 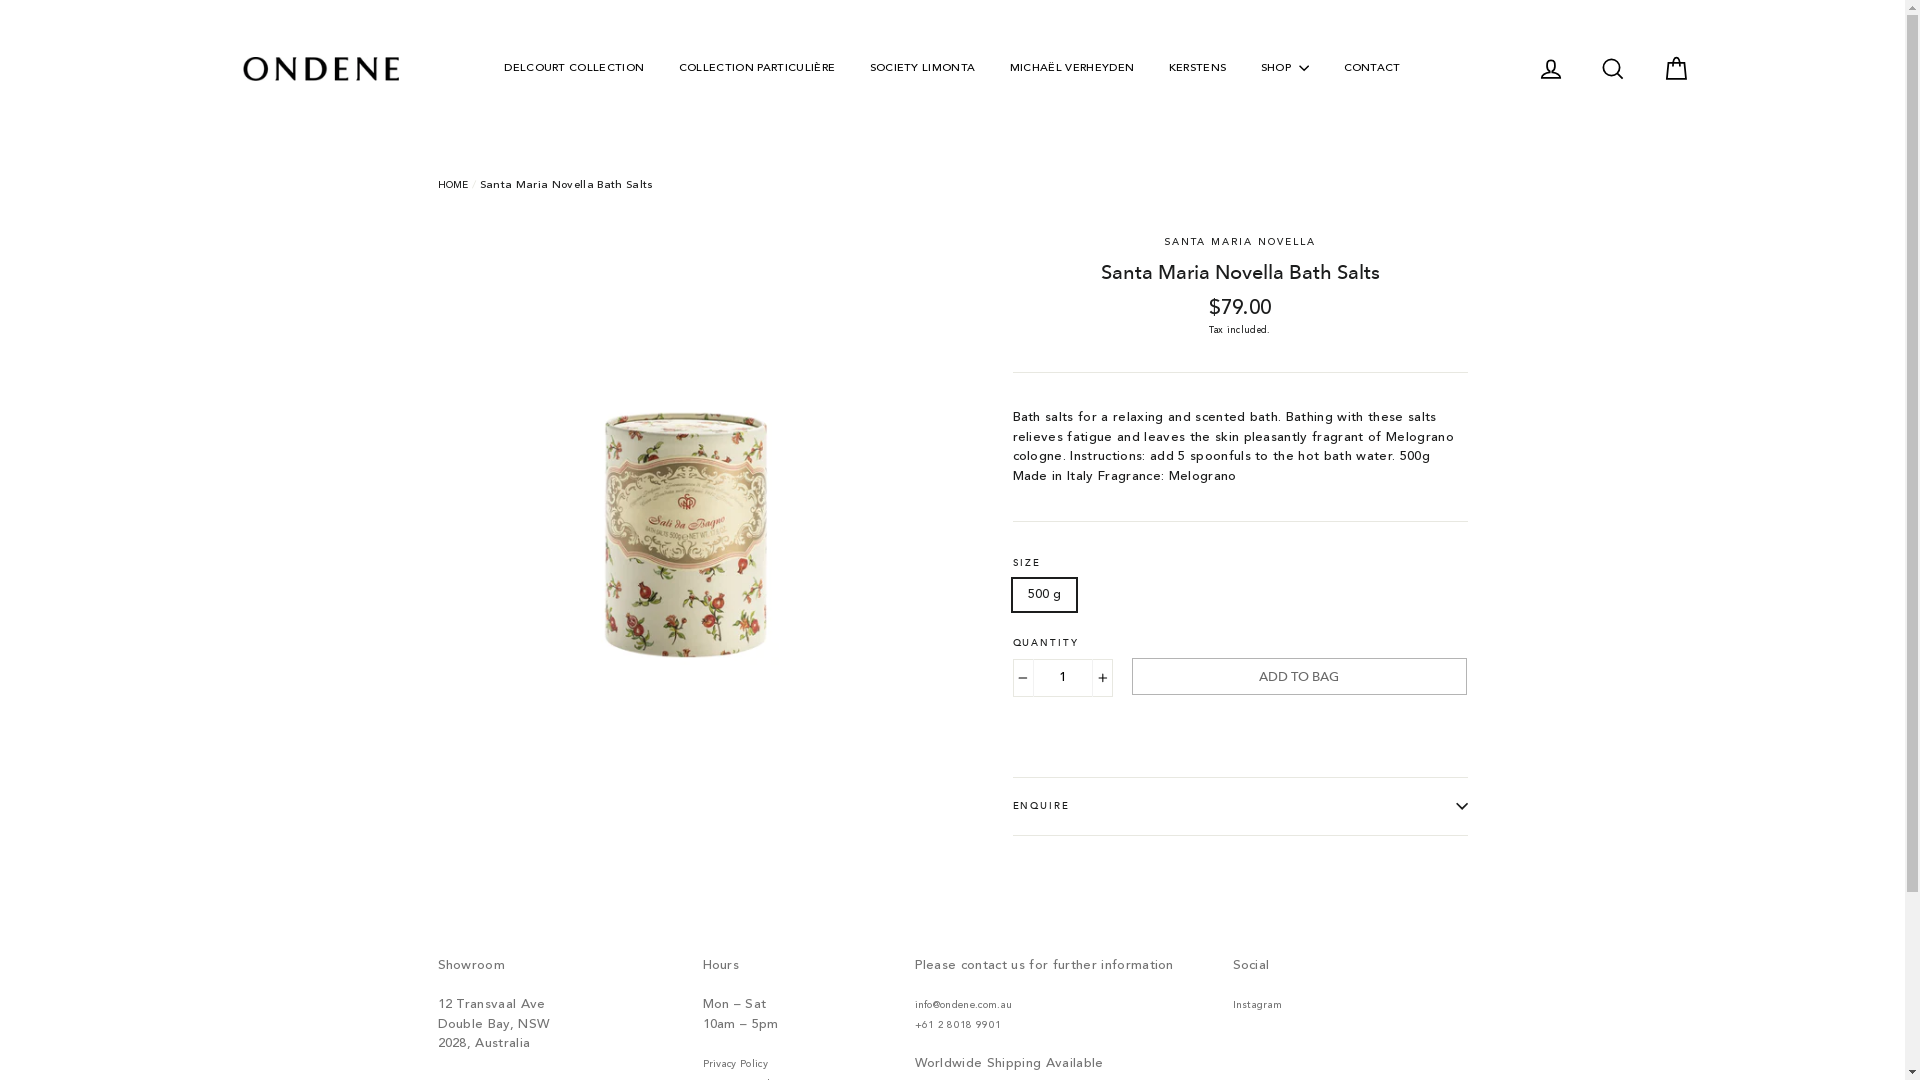 I want to click on ADD TO BAG, so click(x=1300, y=676).